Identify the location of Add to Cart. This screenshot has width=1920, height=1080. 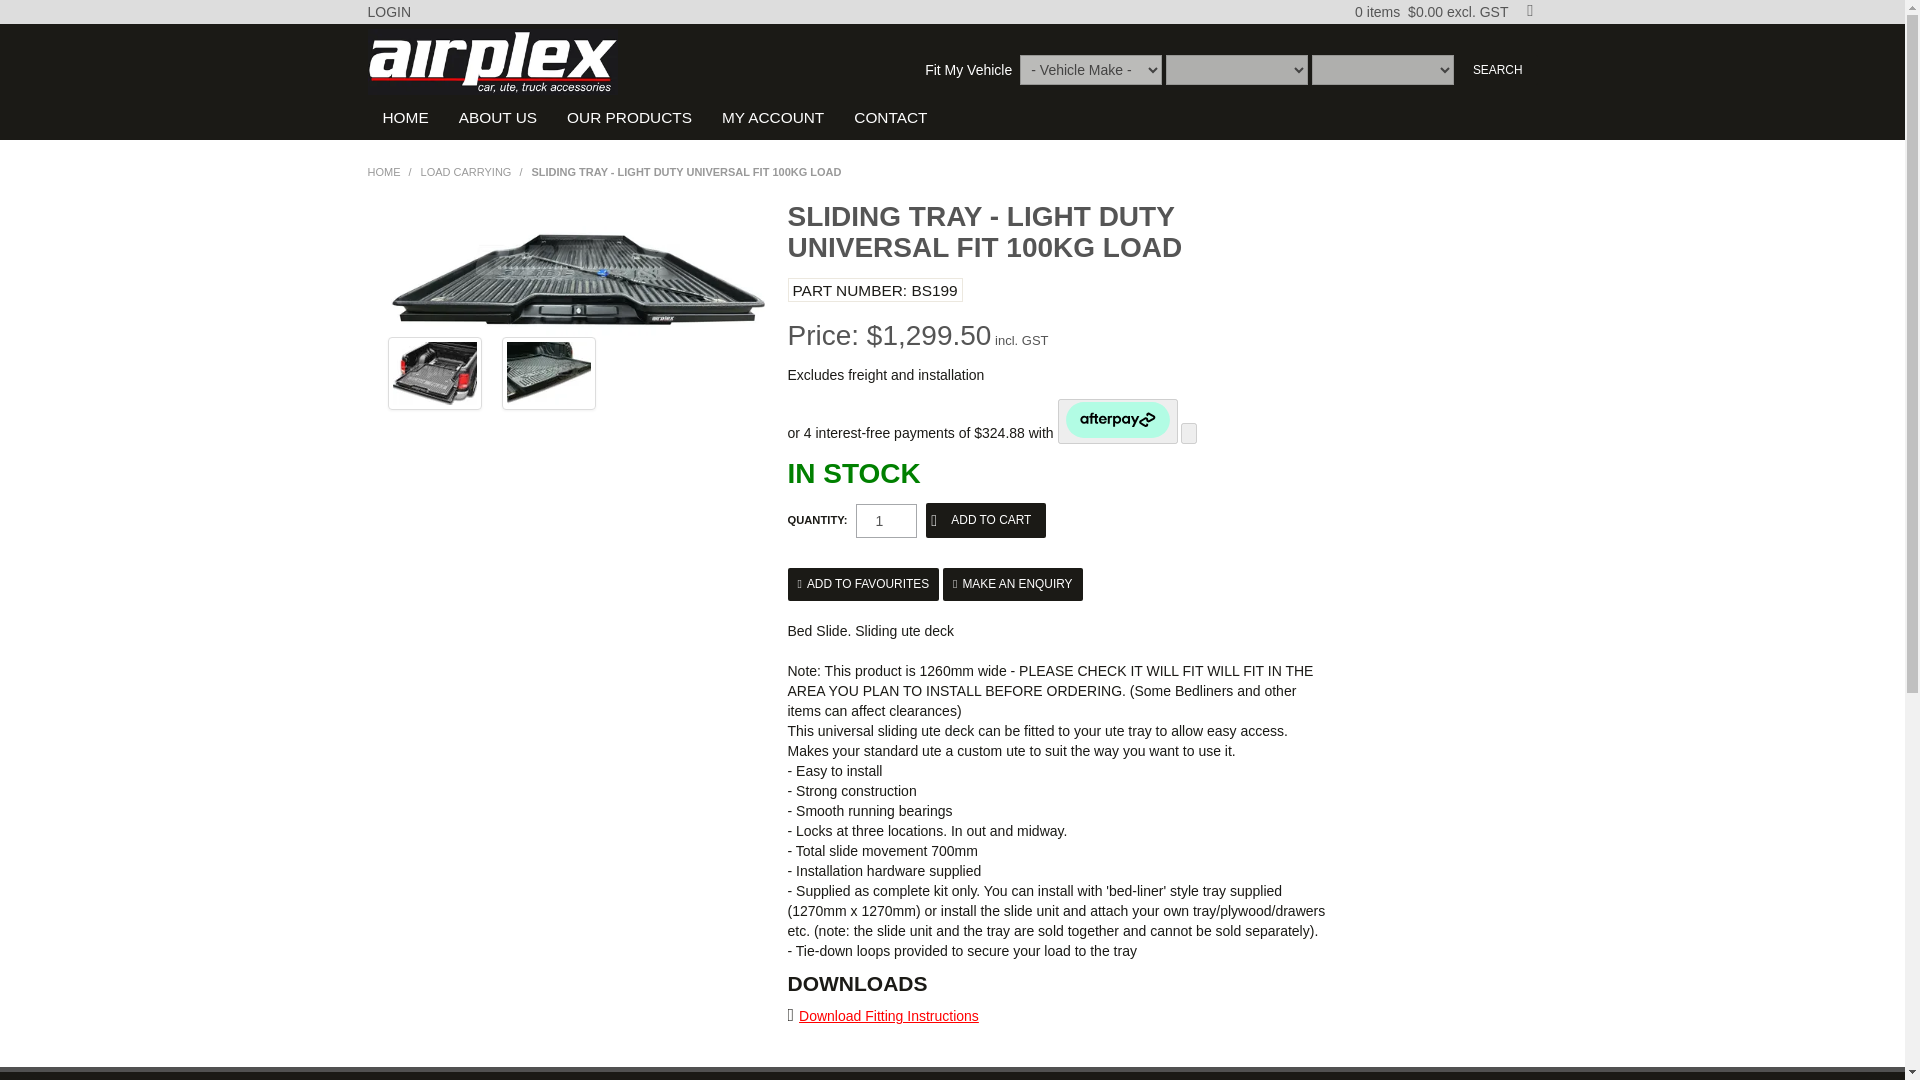
(986, 520).